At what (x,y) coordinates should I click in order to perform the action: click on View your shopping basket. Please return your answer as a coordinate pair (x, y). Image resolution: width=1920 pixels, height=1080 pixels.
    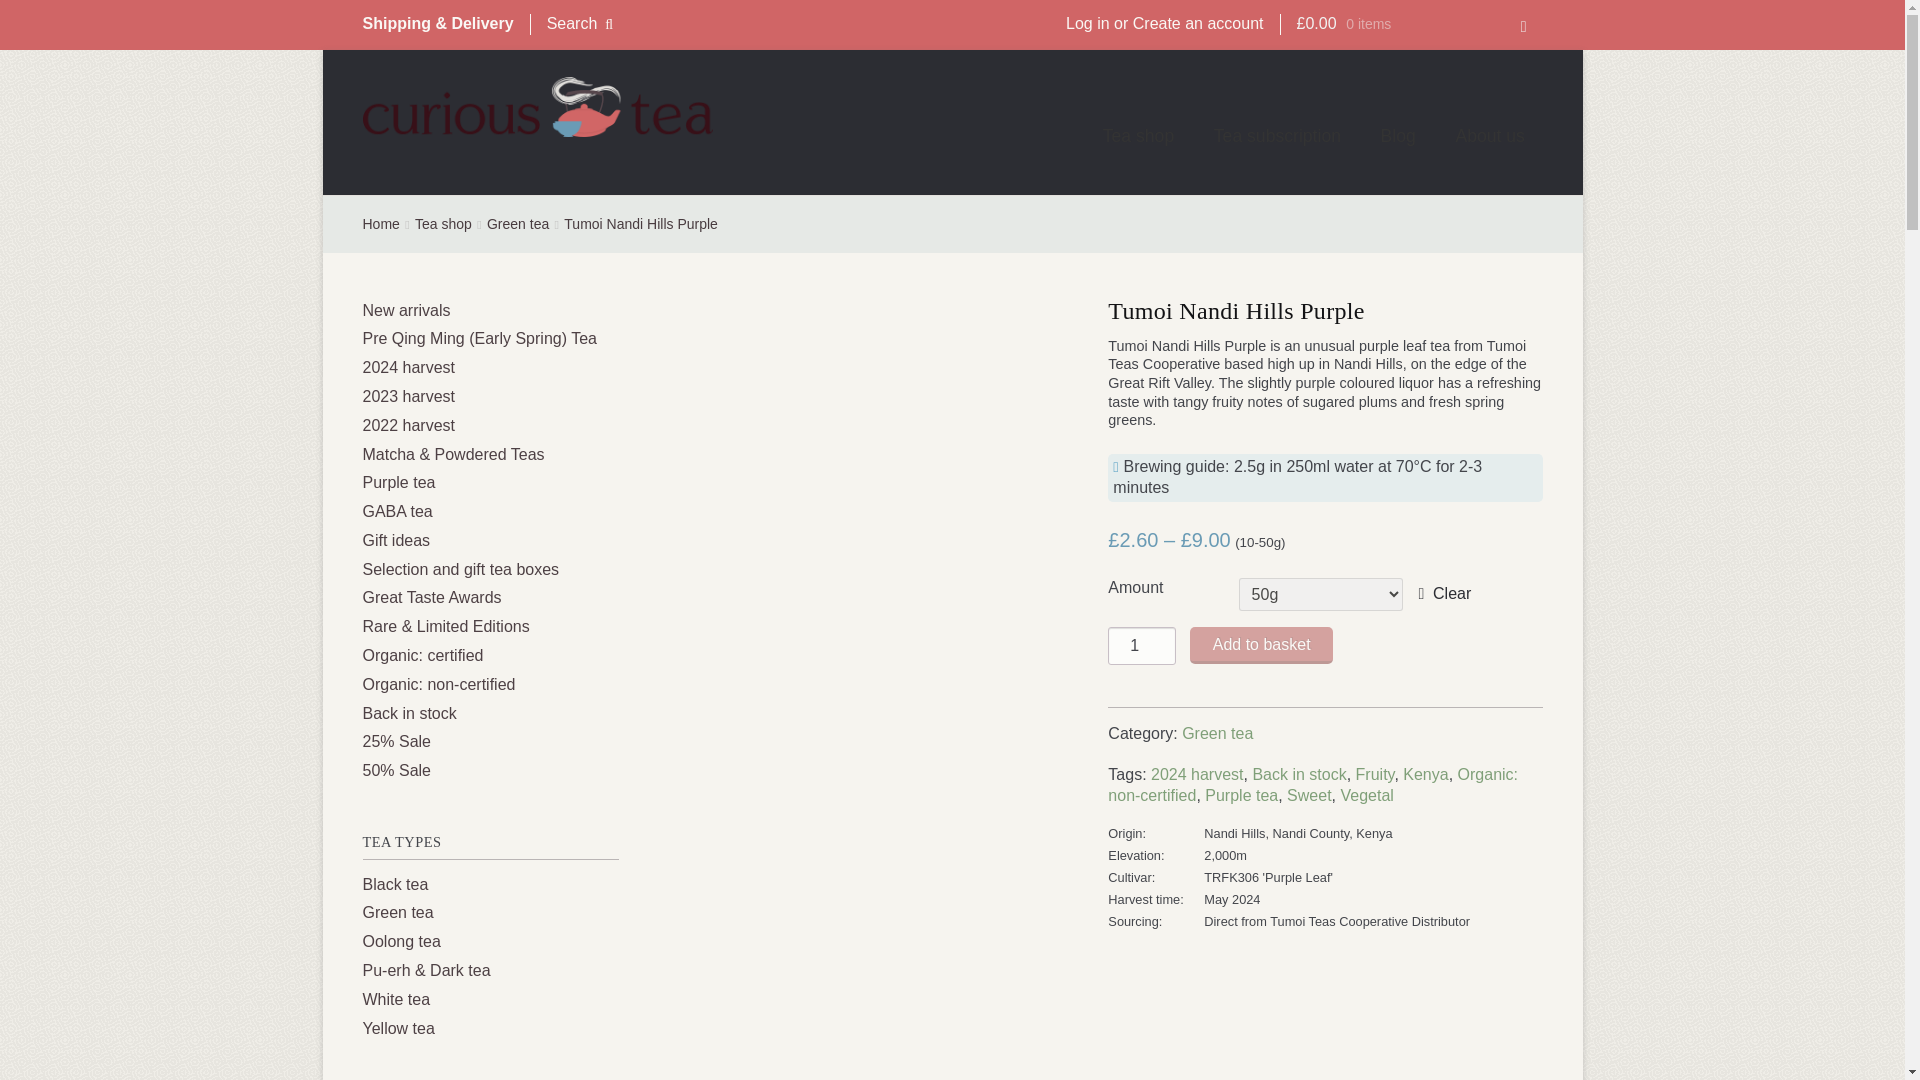
    Looking at the image, I should click on (1410, 31).